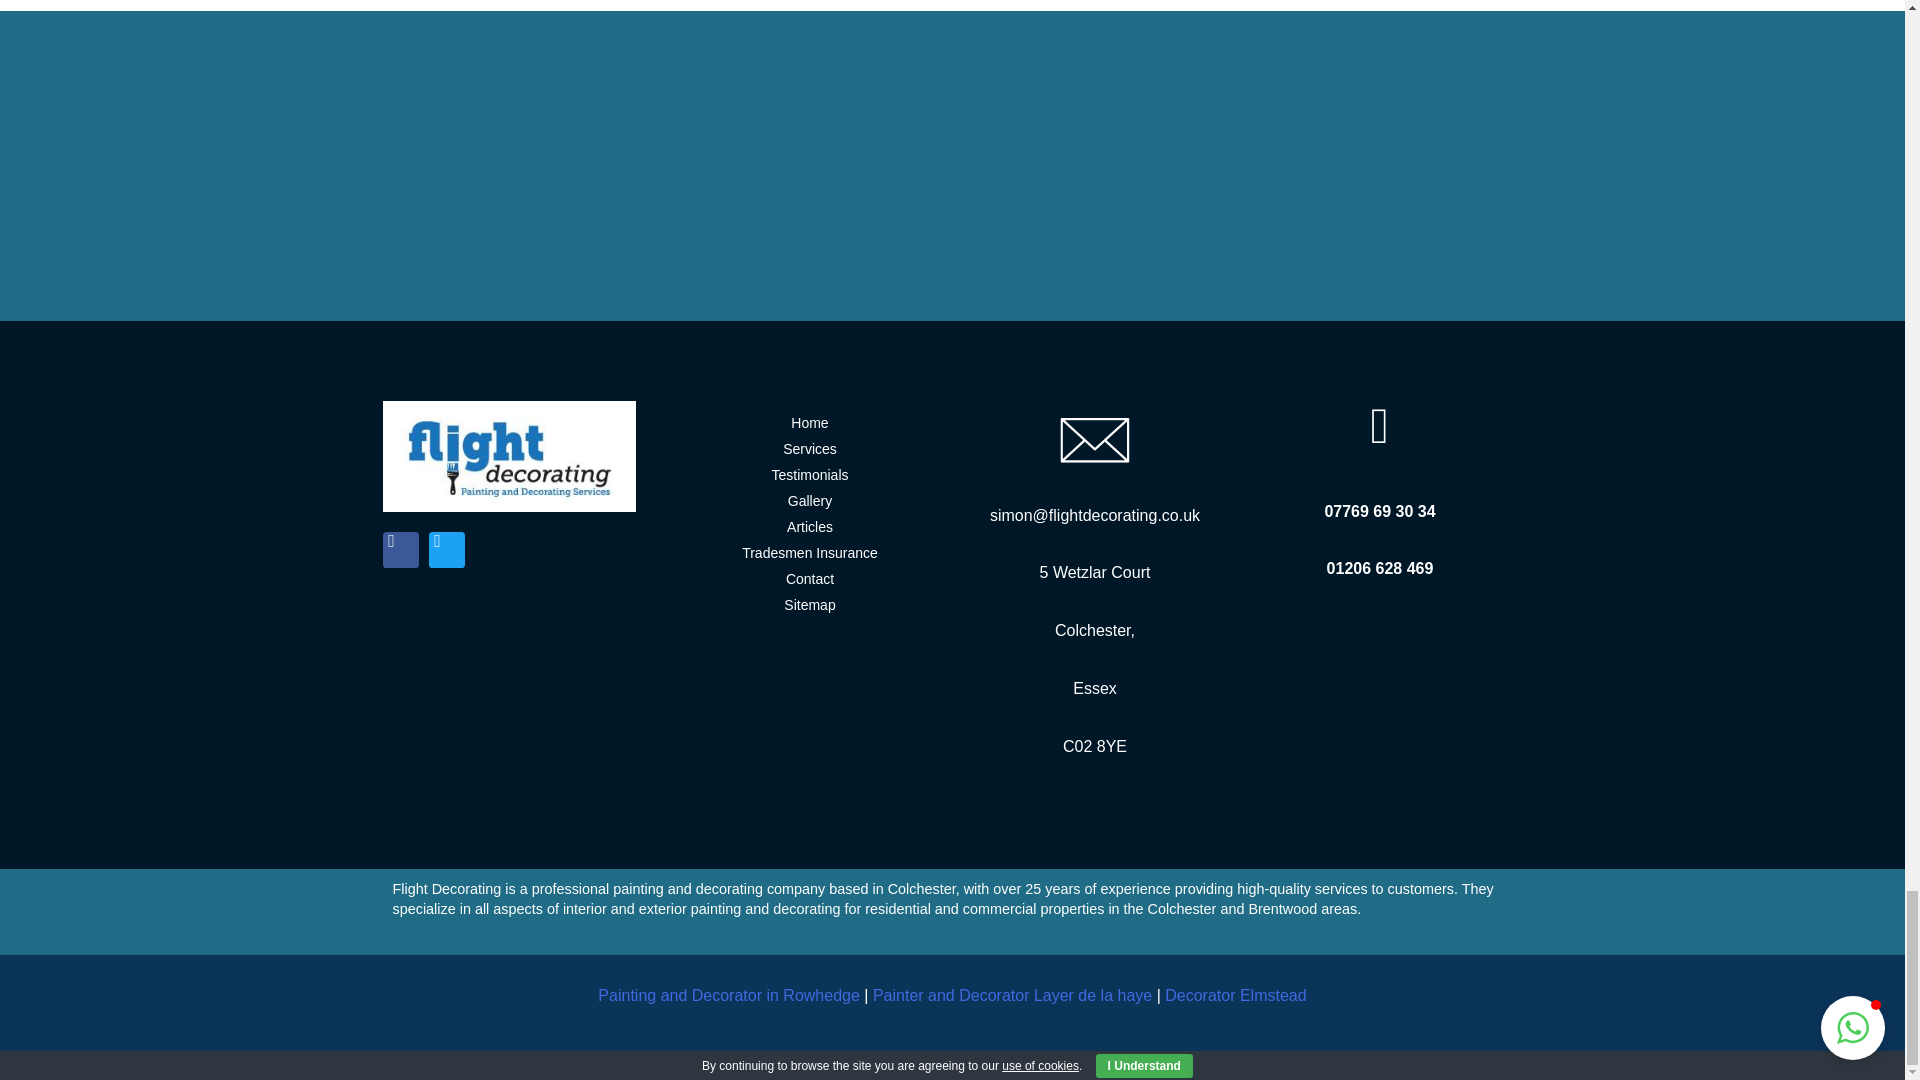 The height and width of the screenshot is (1080, 1920). Describe the element at coordinates (810, 450) in the screenshot. I see `Services` at that location.